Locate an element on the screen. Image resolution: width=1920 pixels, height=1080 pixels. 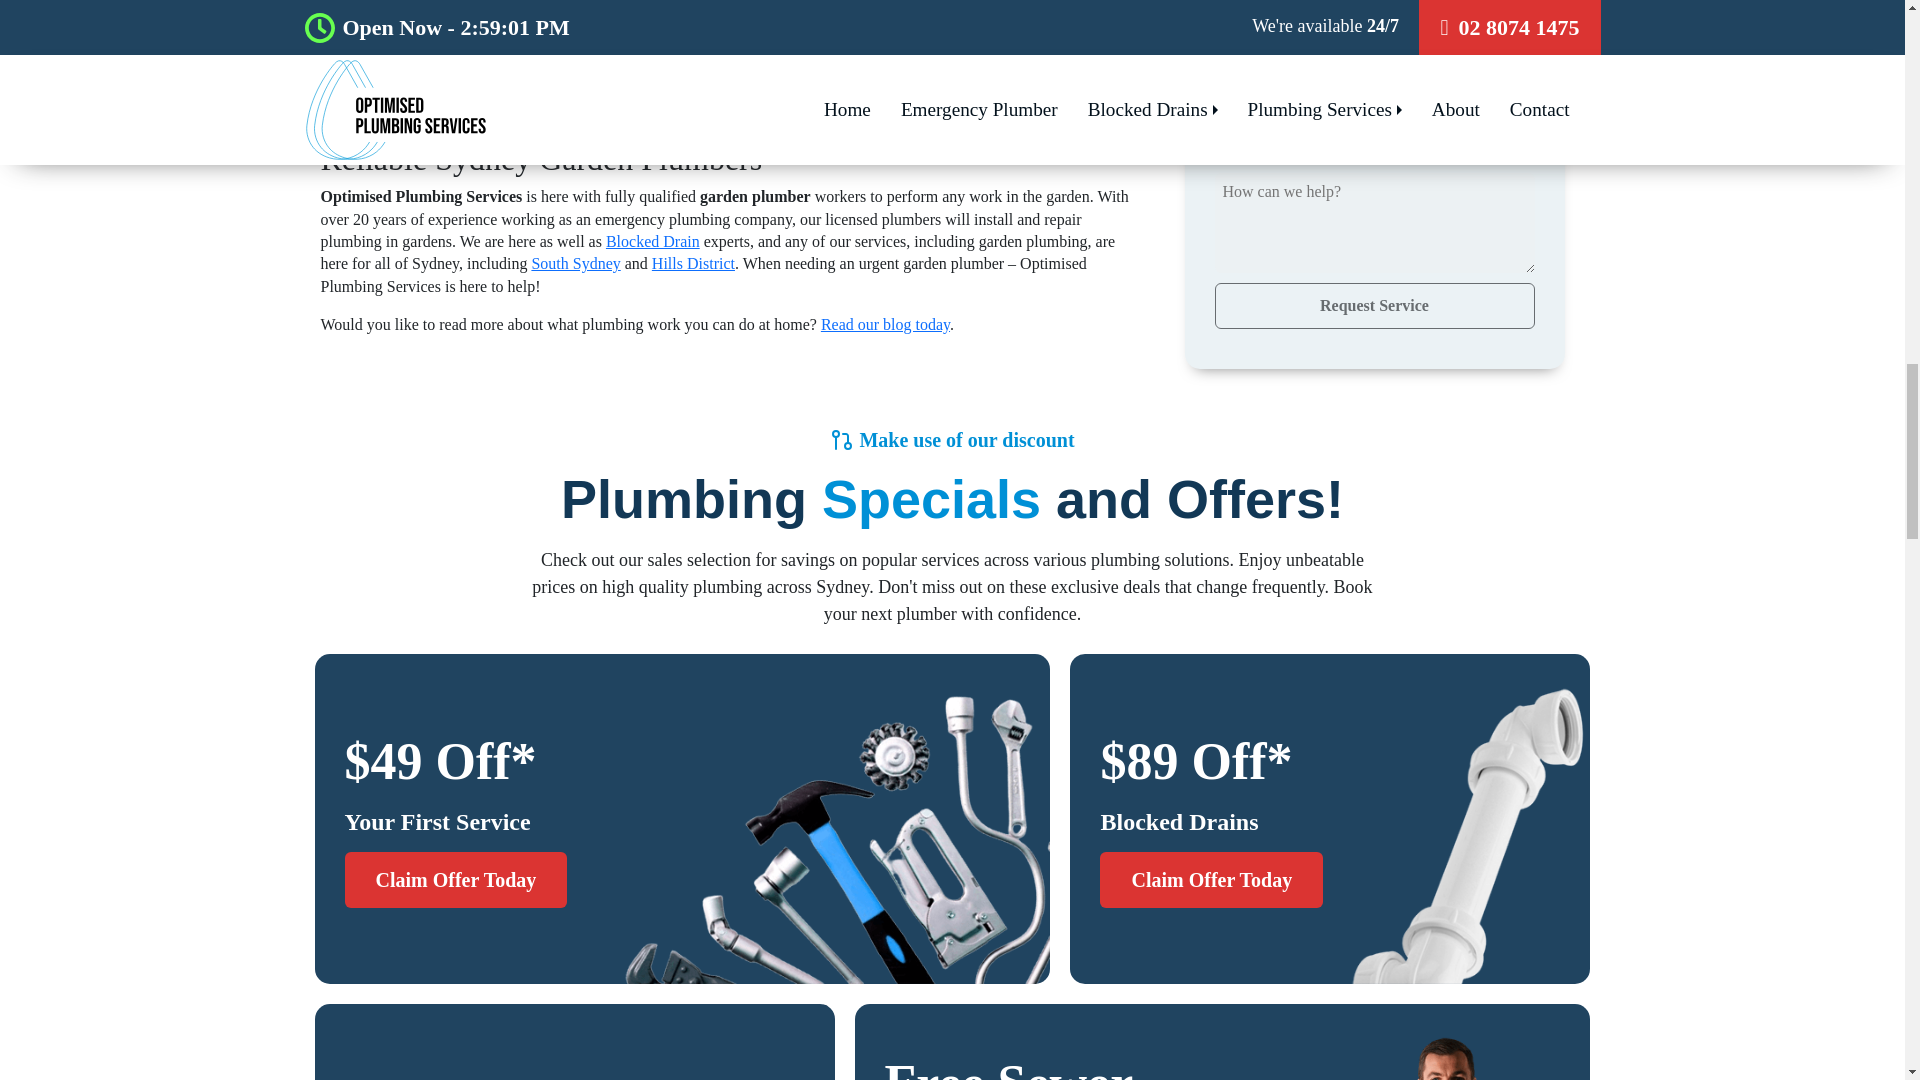
Hills District is located at coordinates (694, 263).